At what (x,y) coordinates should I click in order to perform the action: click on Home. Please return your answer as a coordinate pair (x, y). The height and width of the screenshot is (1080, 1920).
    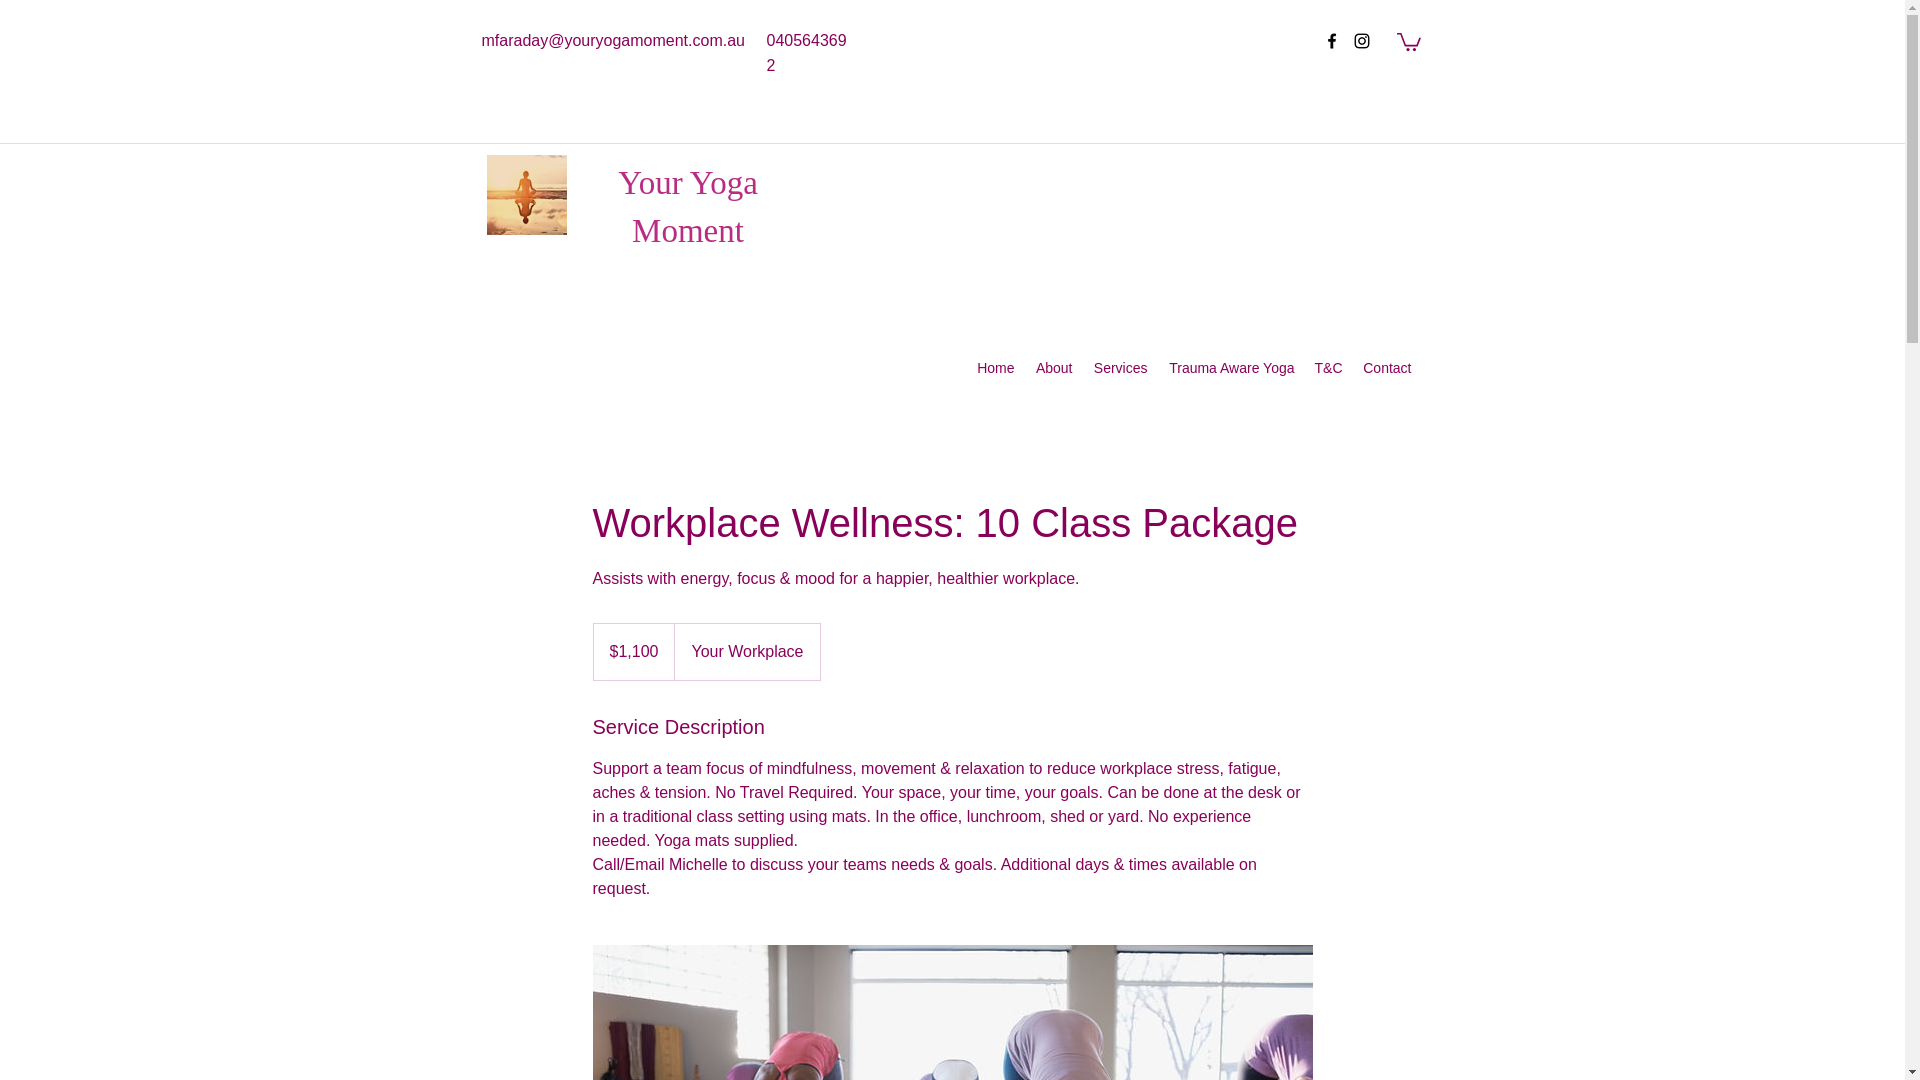
    Looking at the image, I should click on (994, 368).